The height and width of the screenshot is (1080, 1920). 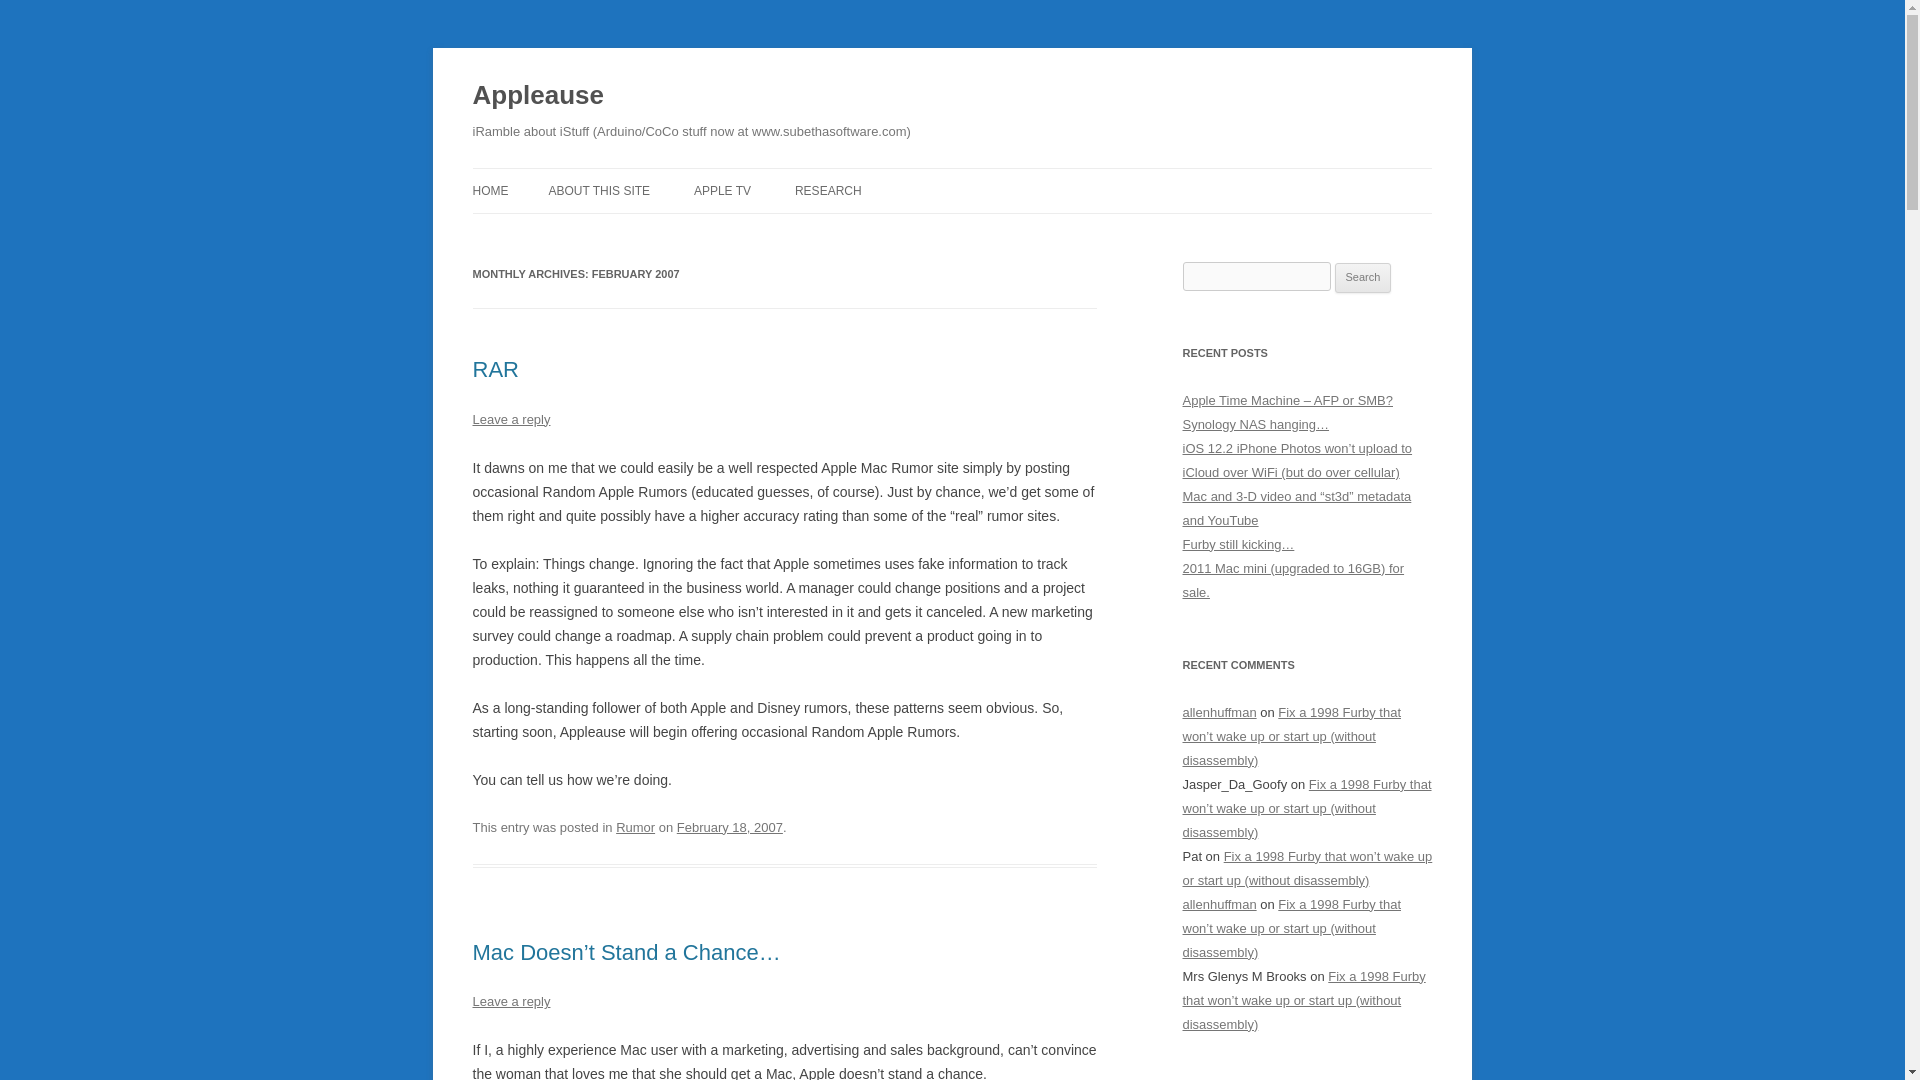 I want to click on HOME, so click(x=490, y=190).